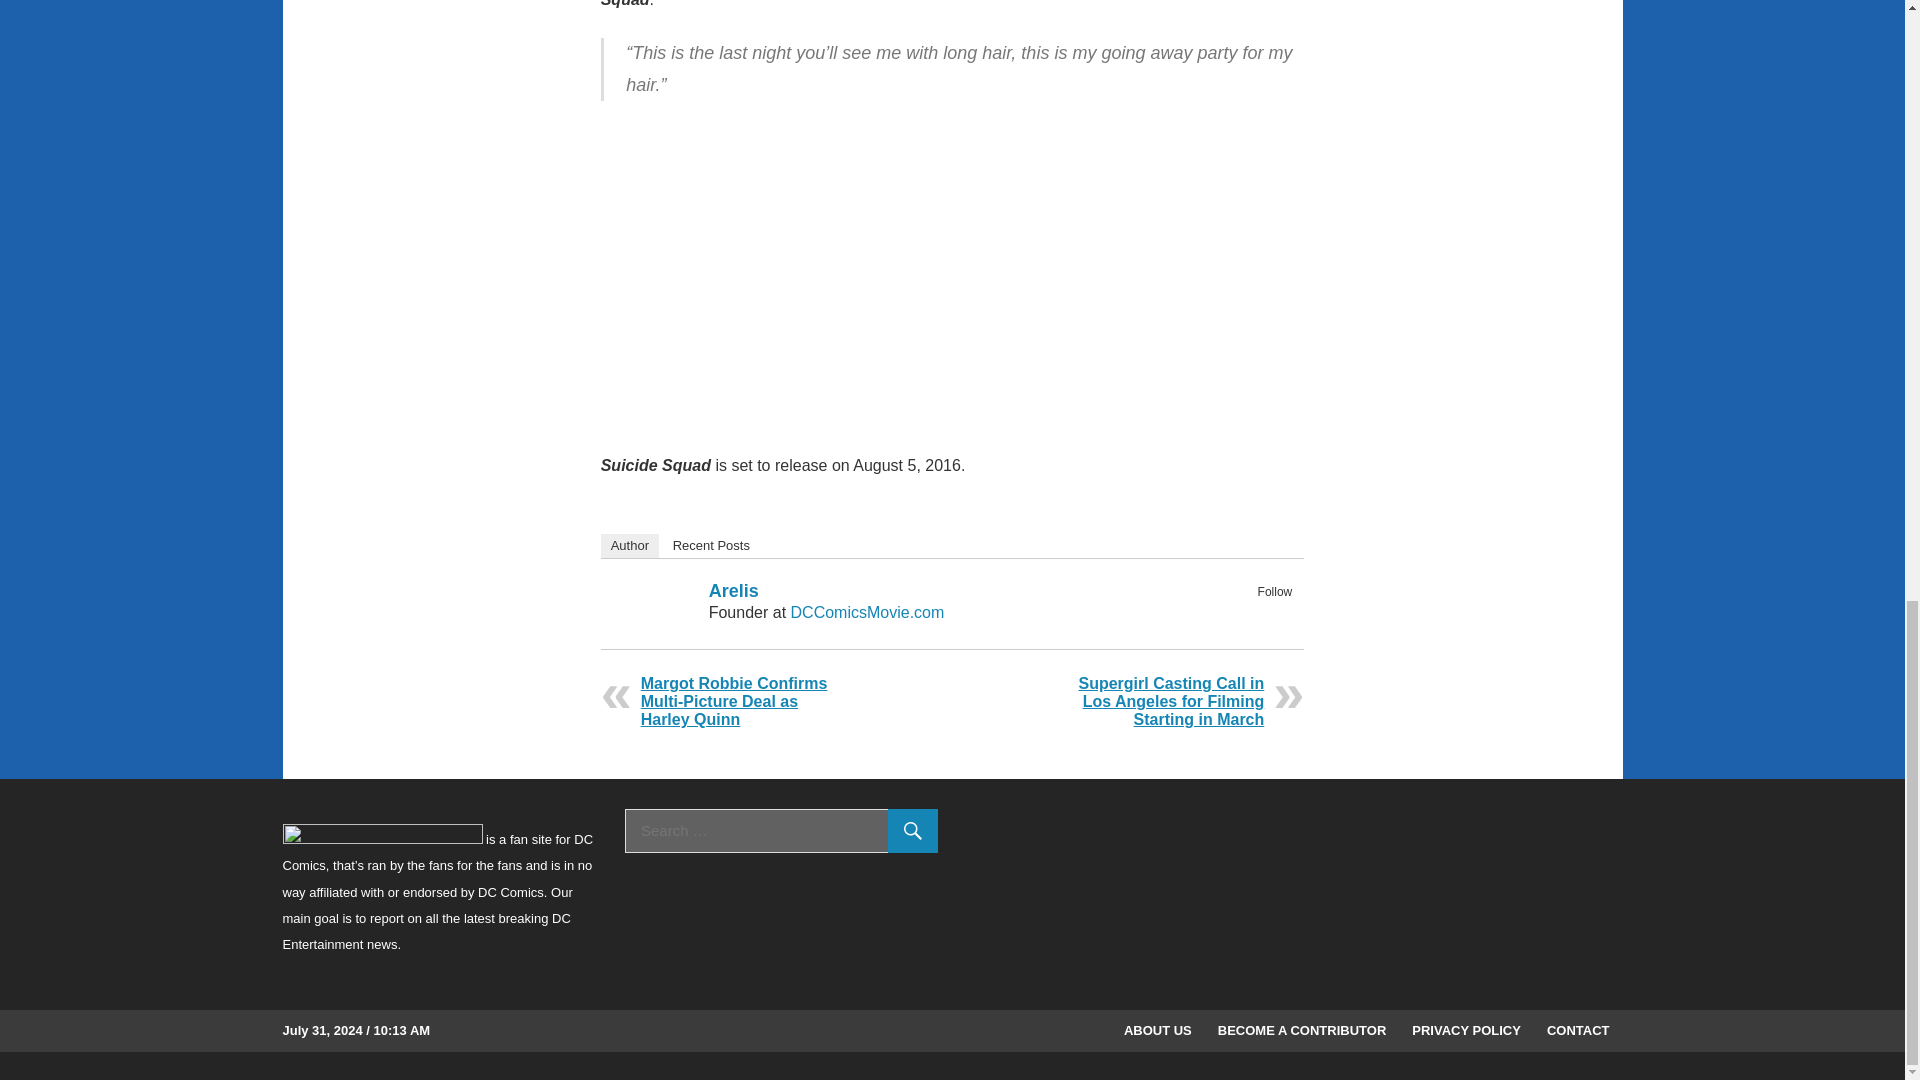 Image resolution: width=1920 pixels, height=1080 pixels. I want to click on Twitter, so click(1278, 614).